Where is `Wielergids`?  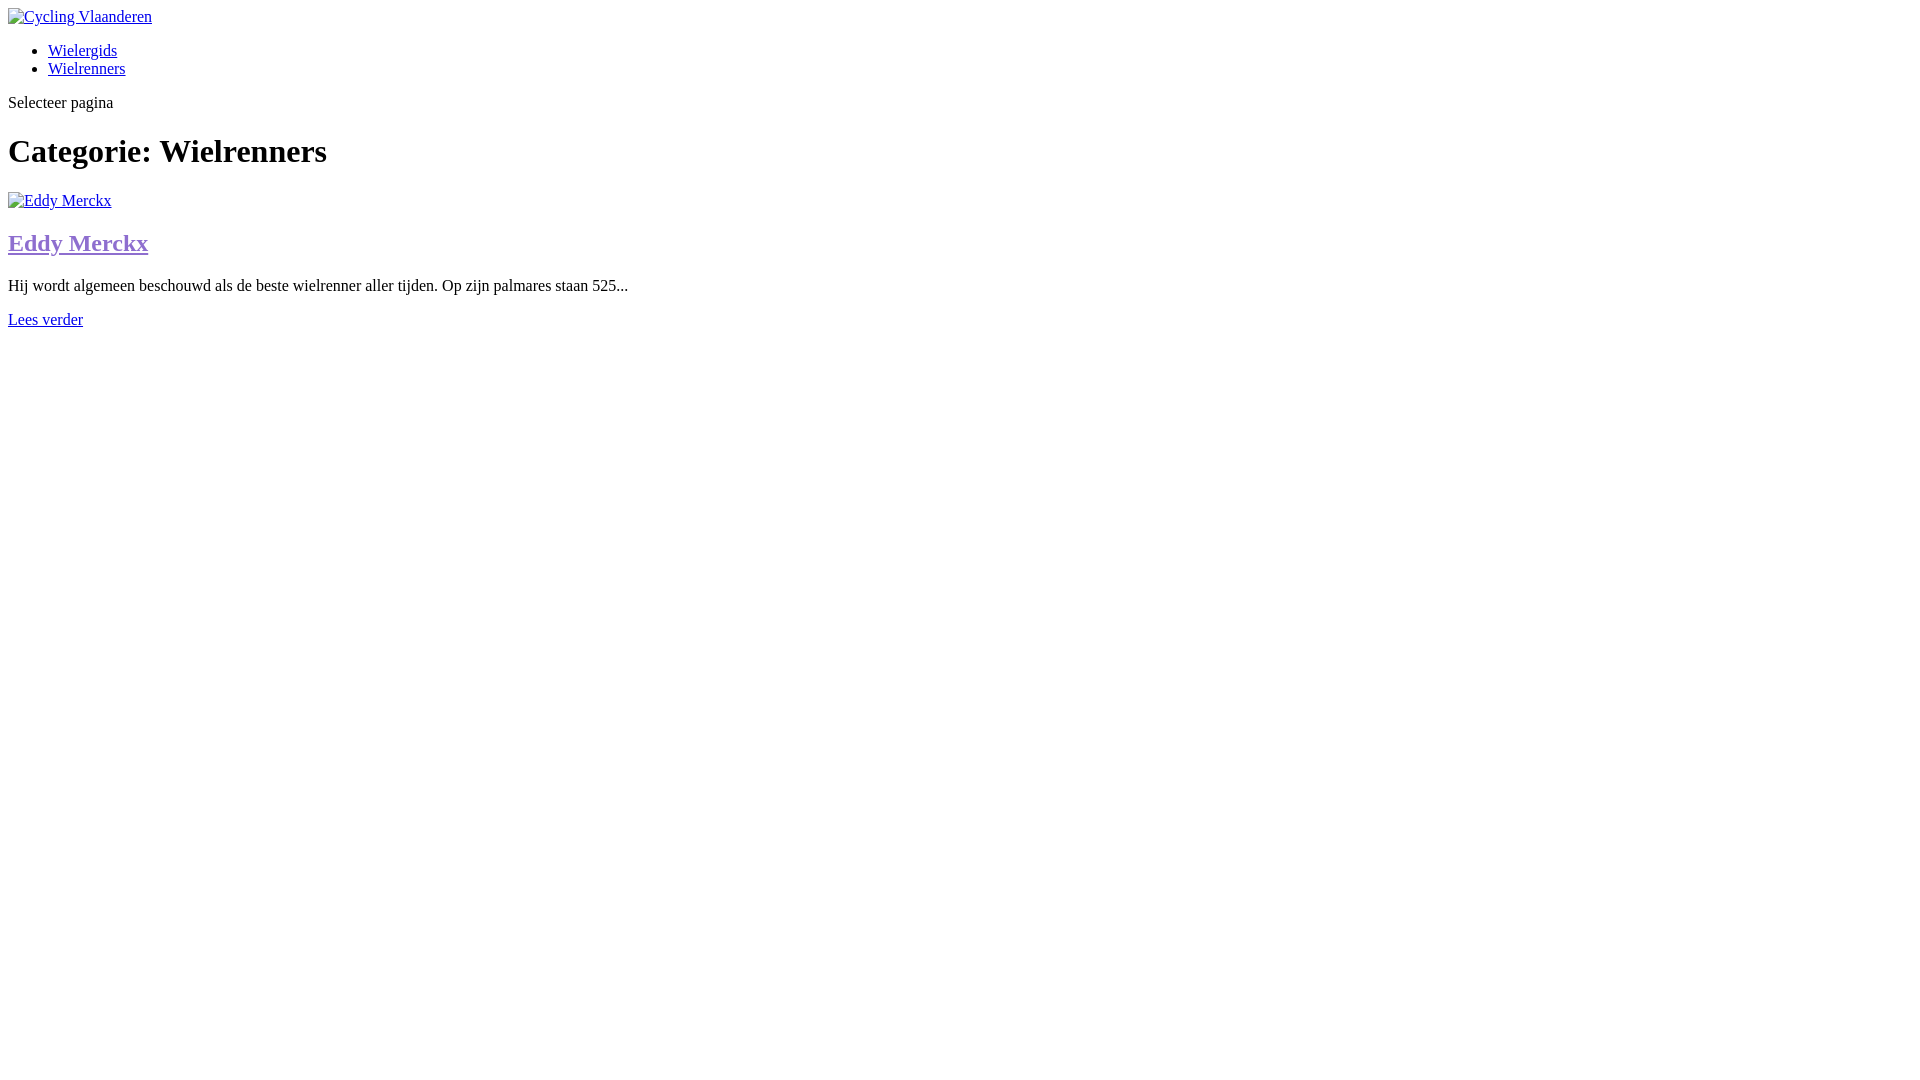
Wielergids is located at coordinates (82, 50).